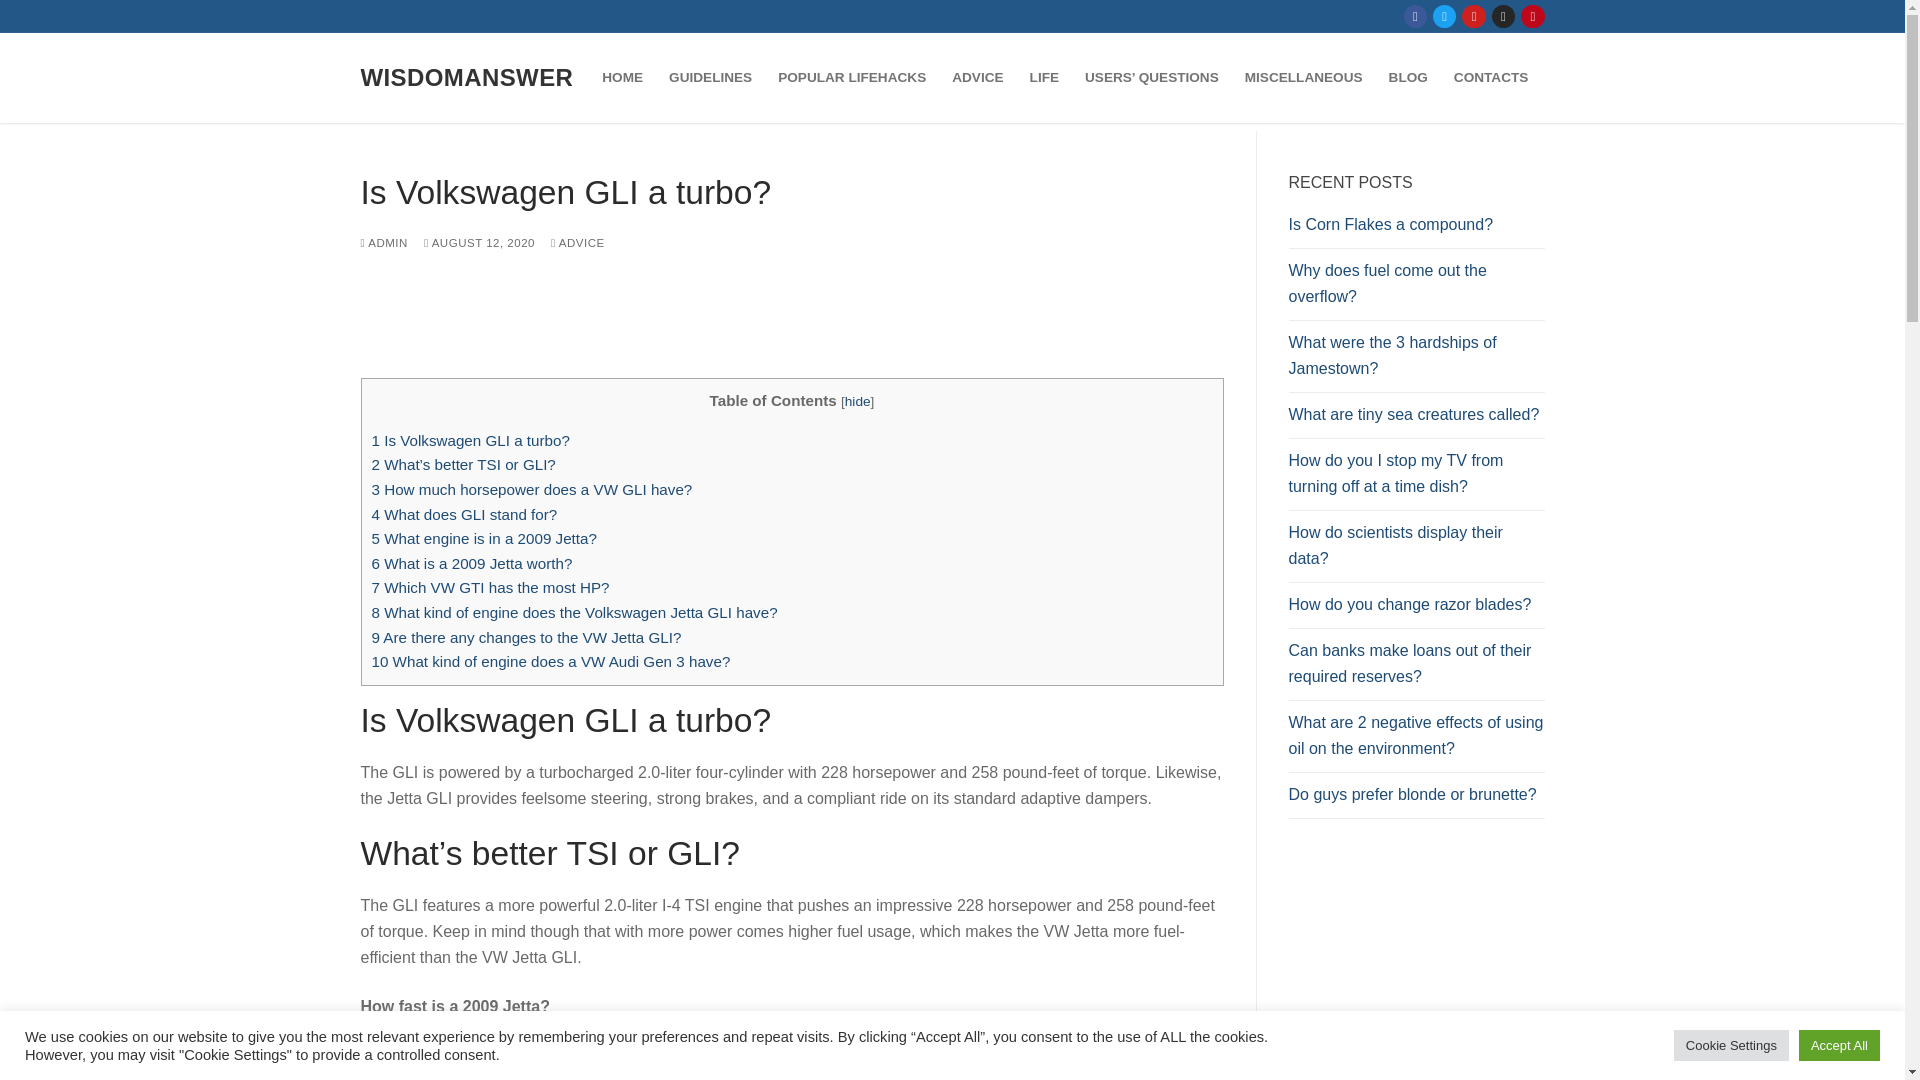 The width and height of the screenshot is (1920, 1080). Describe the element at coordinates (1474, 16) in the screenshot. I see `Youtube` at that location.